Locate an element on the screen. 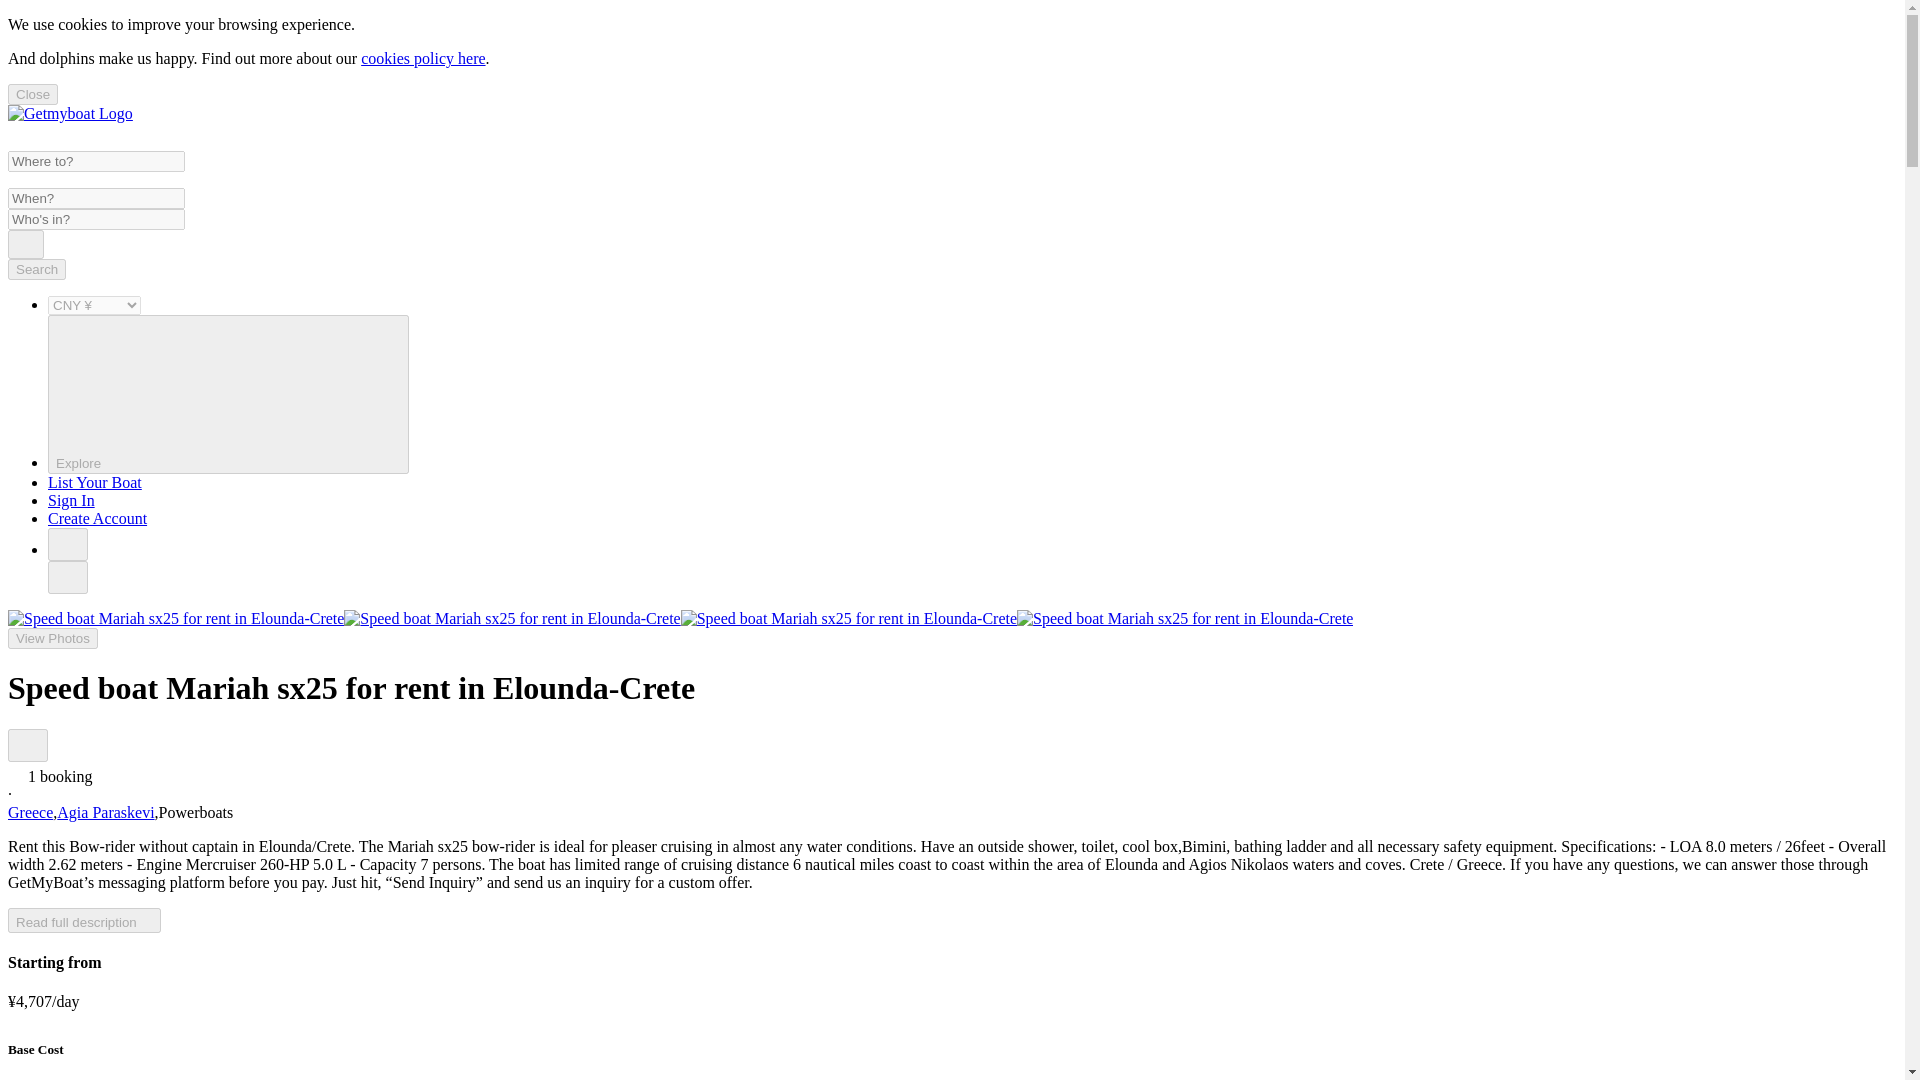 This screenshot has width=1920, height=1080. Search is located at coordinates (26, 244).